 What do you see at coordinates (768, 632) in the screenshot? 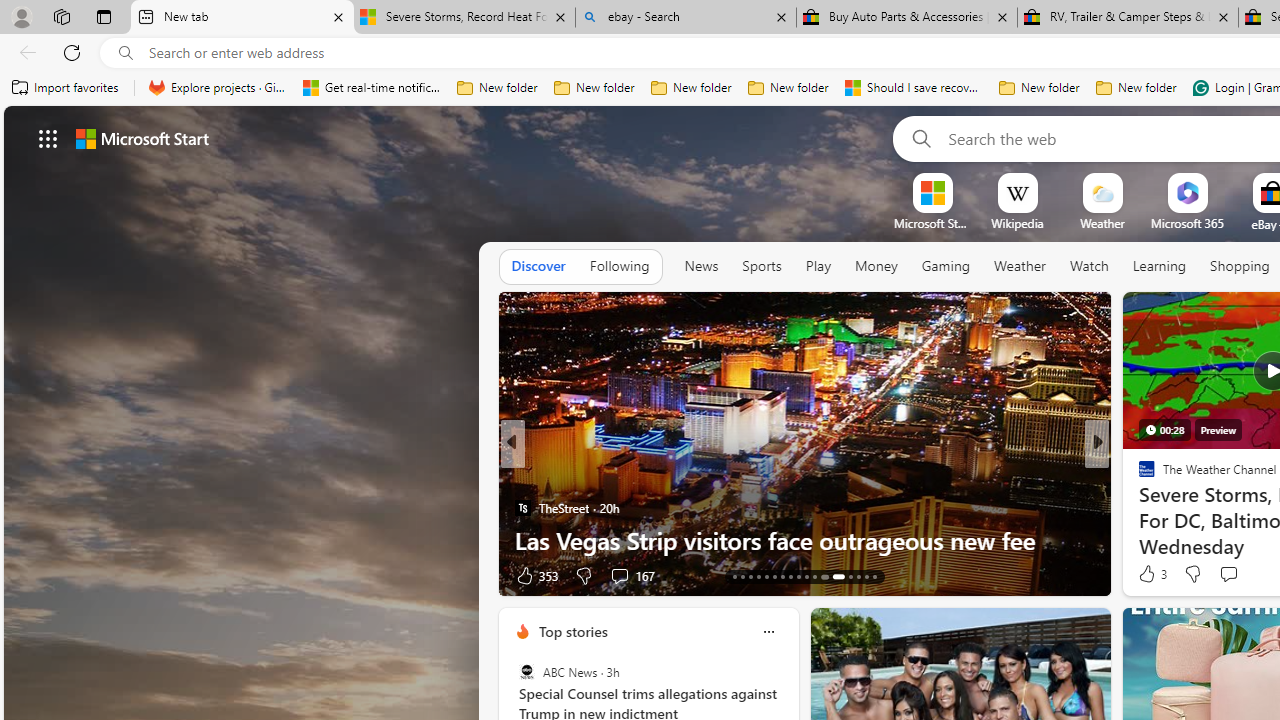
I see `Class: icon-img` at bounding box center [768, 632].